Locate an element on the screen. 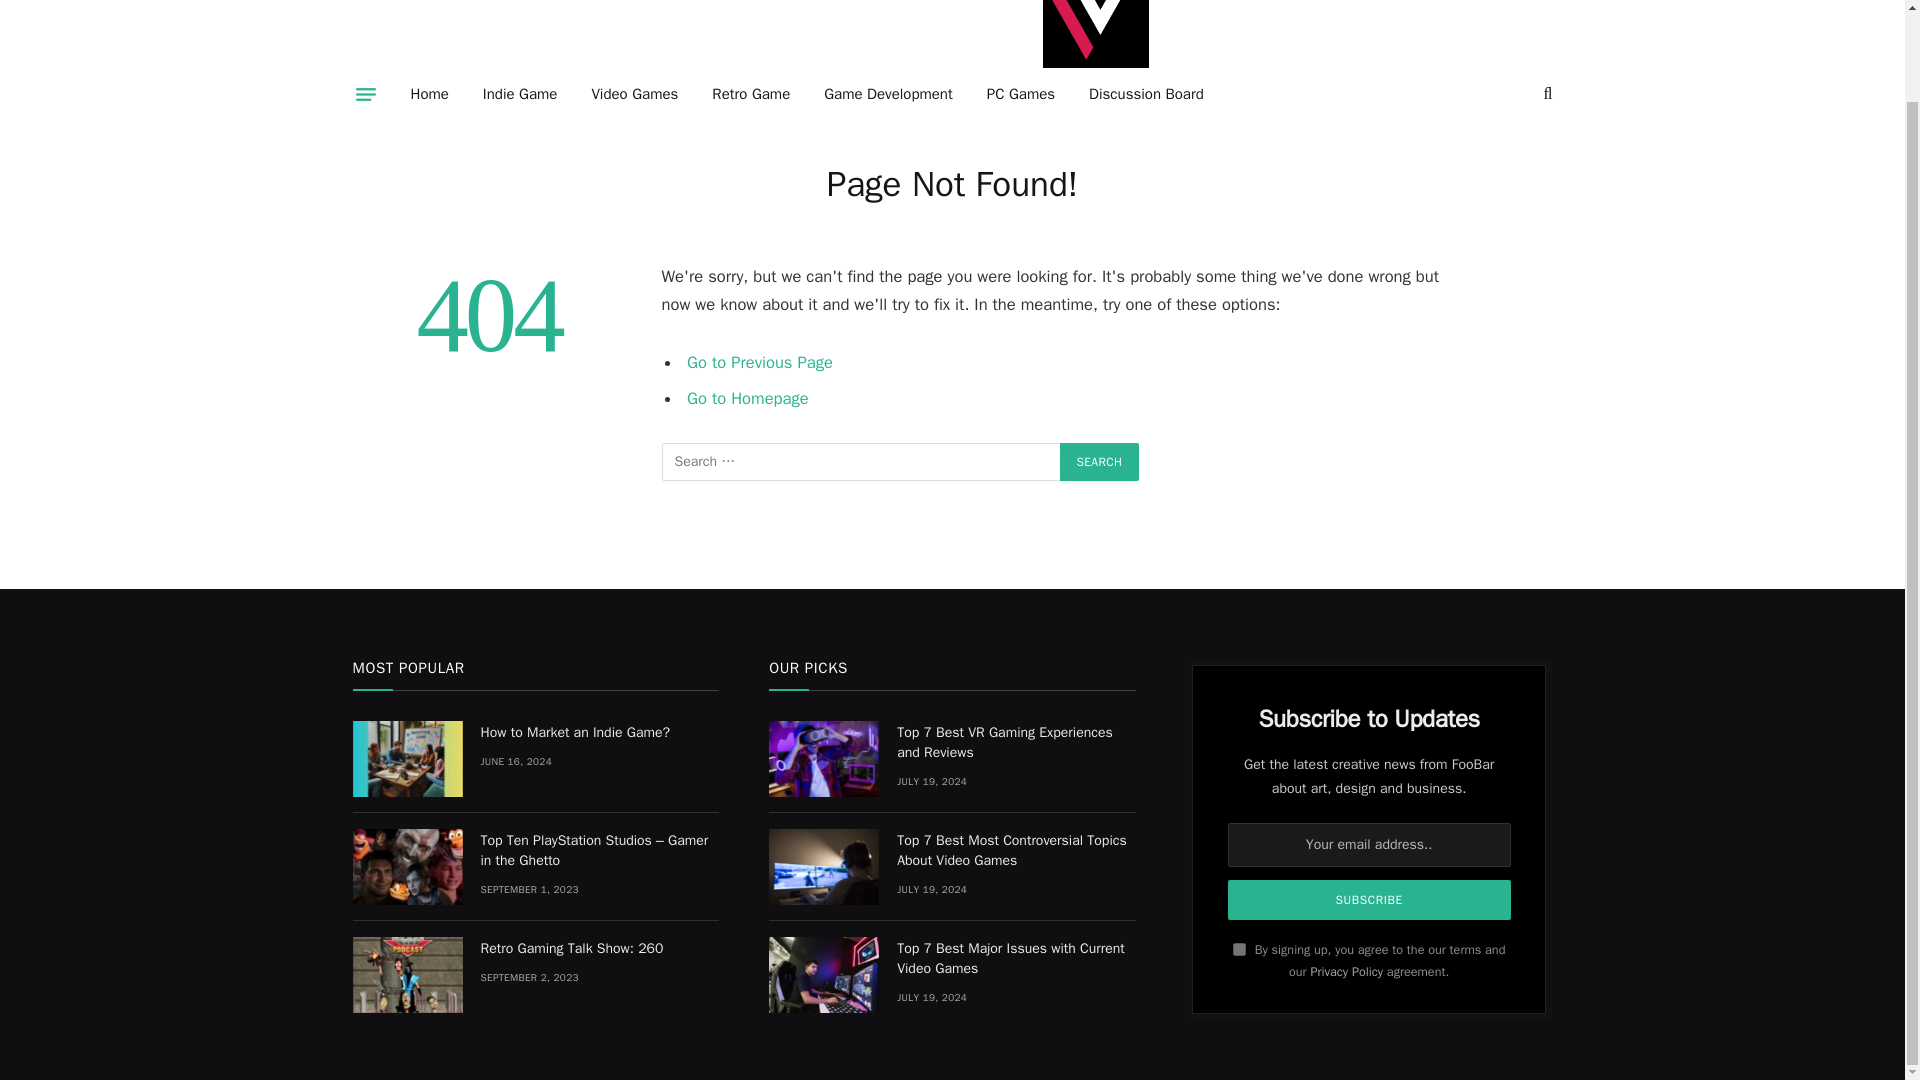 The width and height of the screenshot is (1920, 1080). PC Games is located at coordinates (1020, 94).